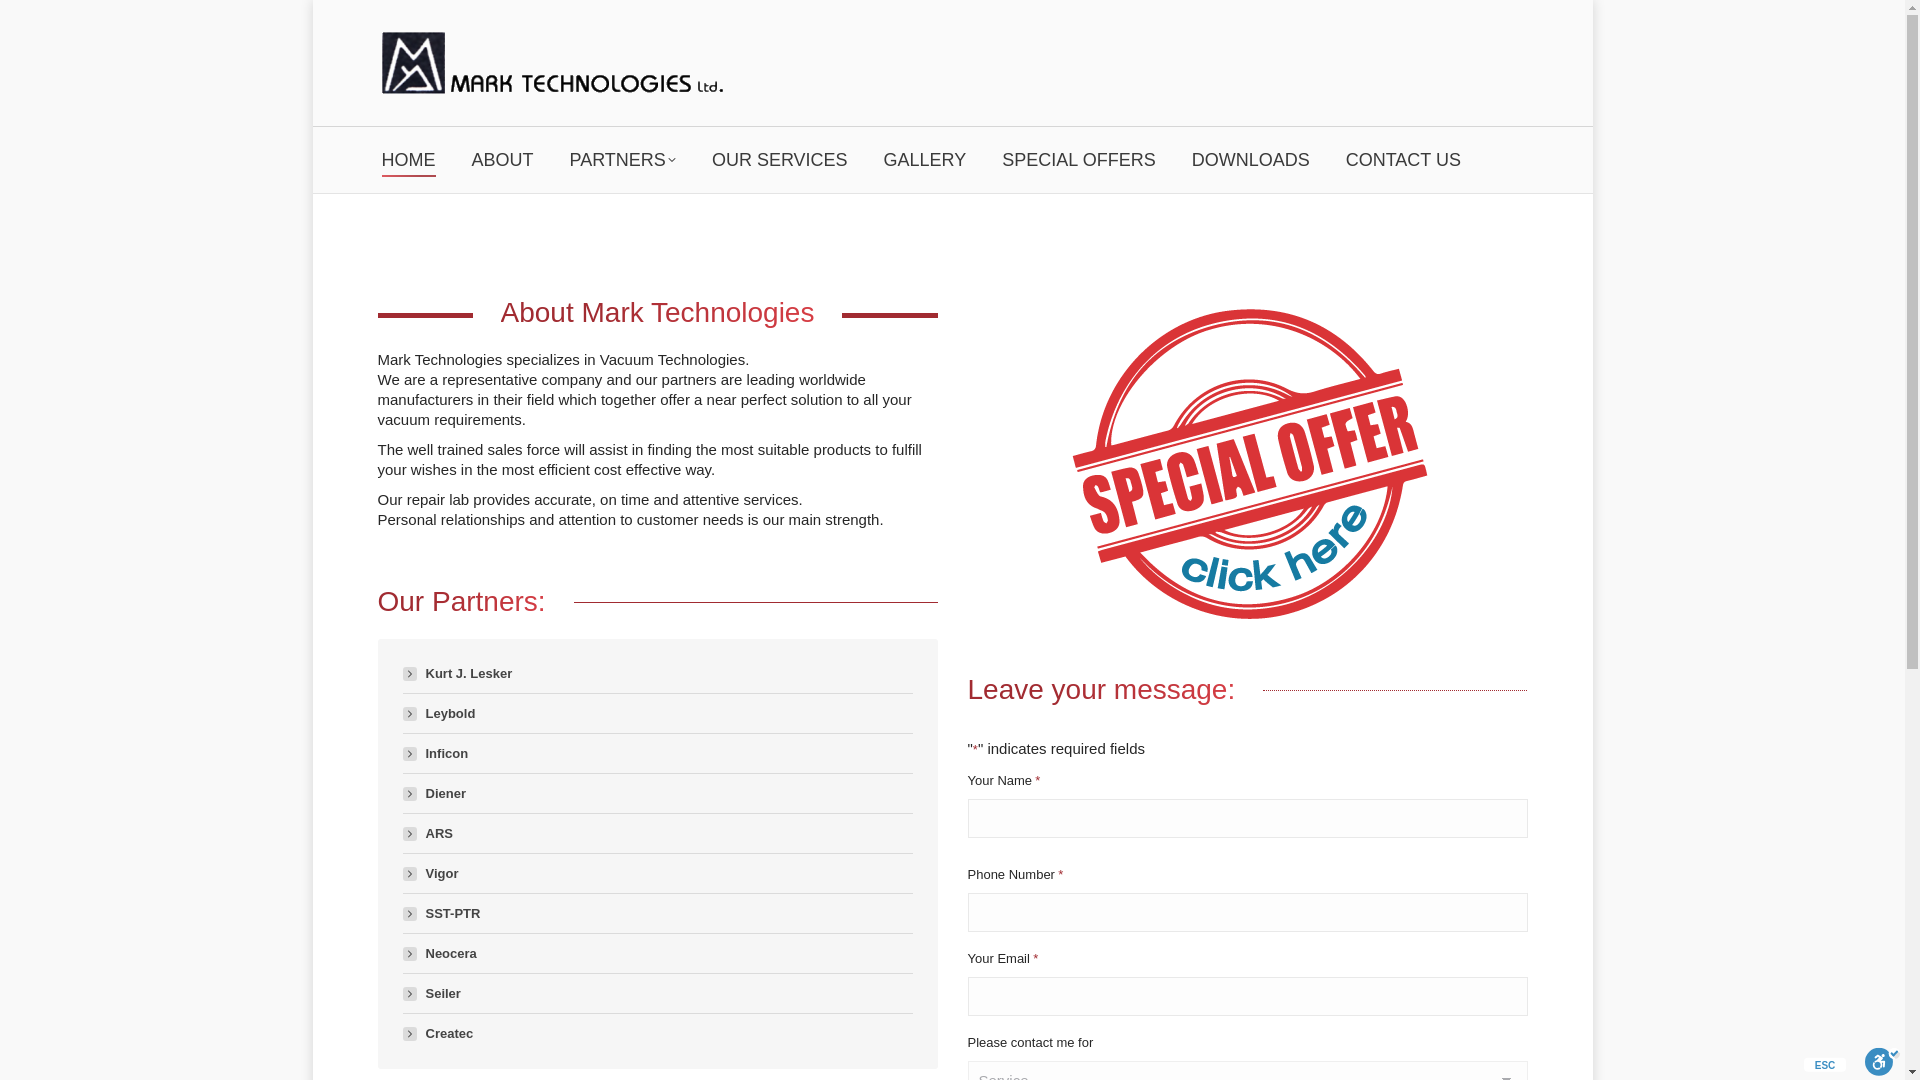 Image resolution: width=1920 pixels, height=1080 pixels. I want to click on CONTACT US, so click(1403, 159).